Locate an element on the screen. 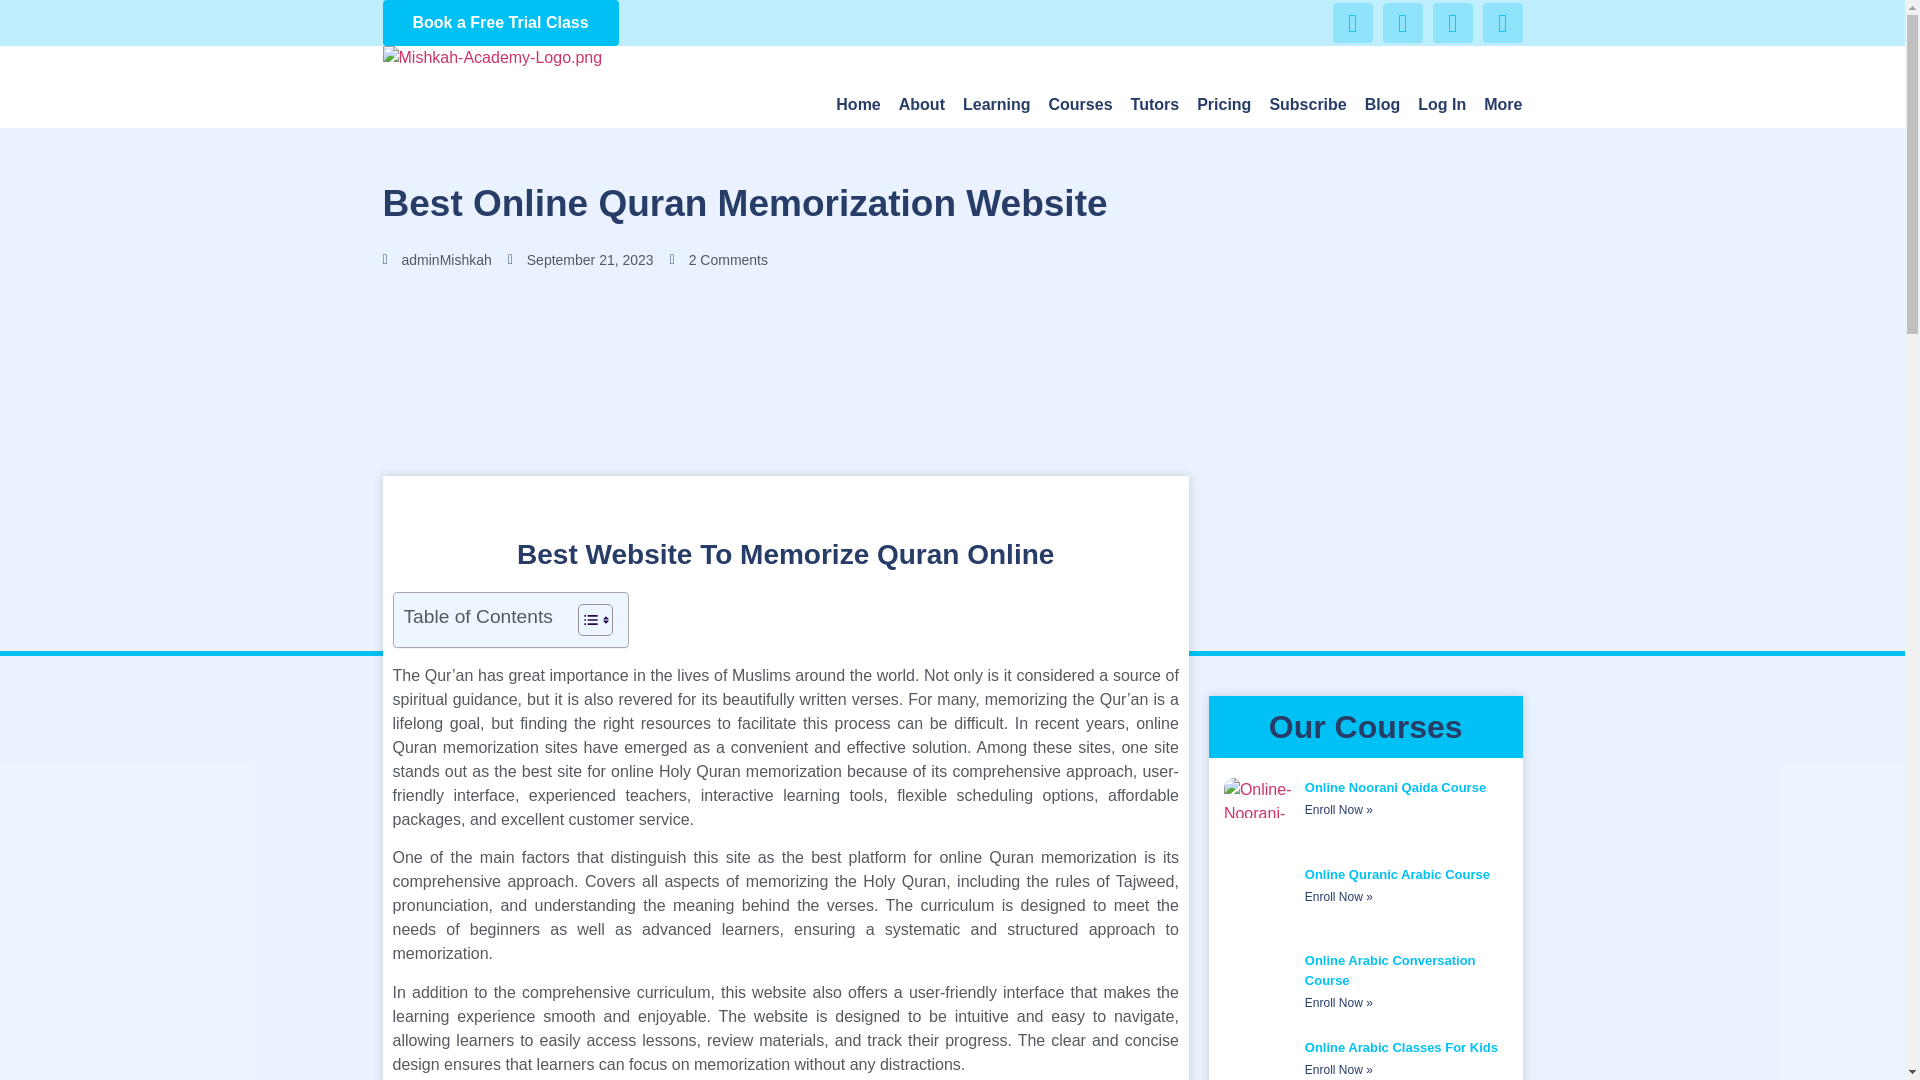 This screenshot has height=1080, width=1920. About is located at coordinates (921, 105).